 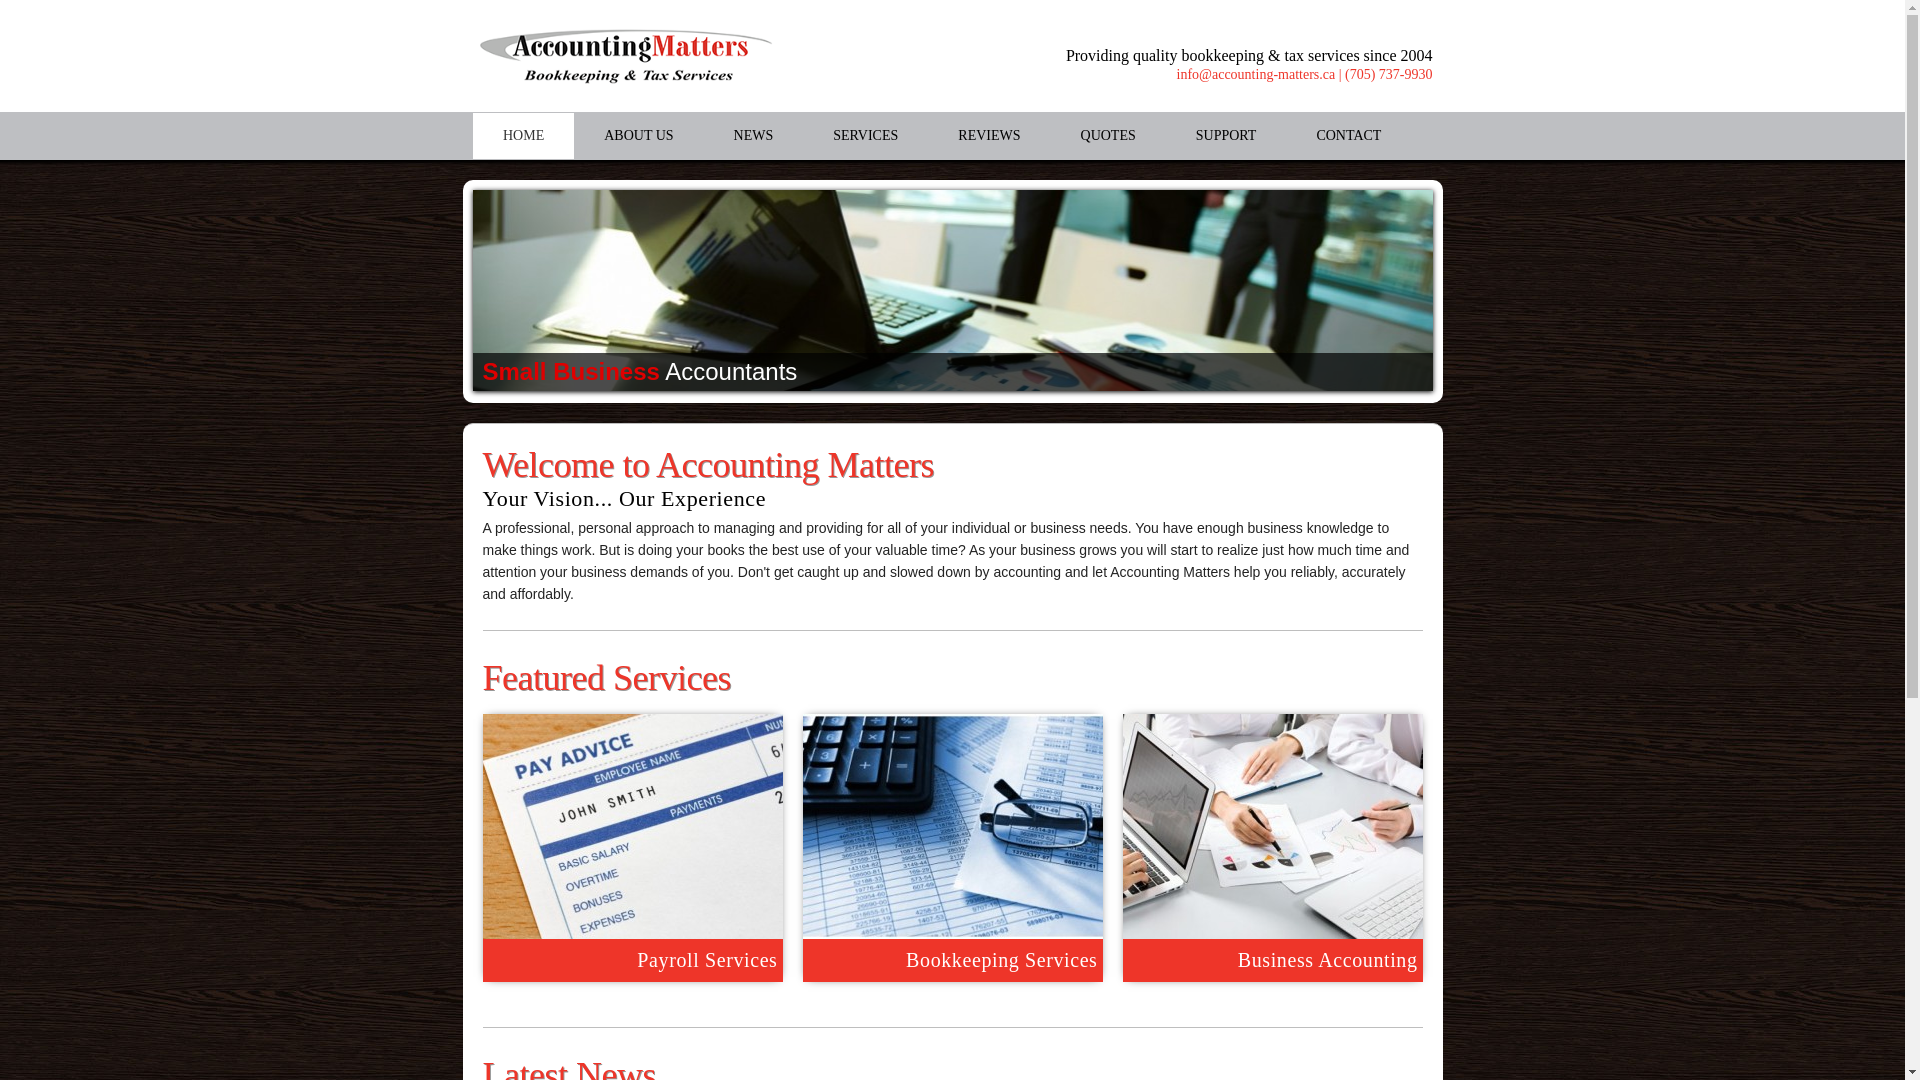 I want to click on SUPPORT, so click(x=1226, y=136).